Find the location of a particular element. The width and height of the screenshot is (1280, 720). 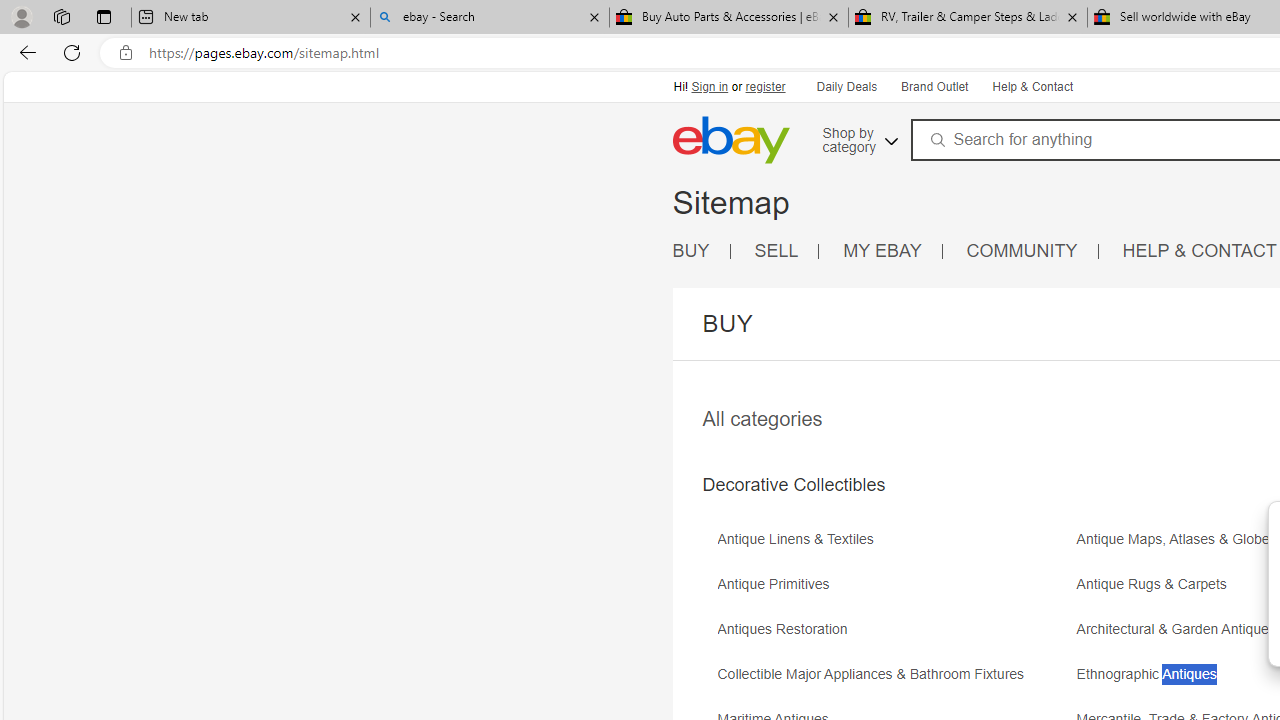

Help & Contact is located at coordinates (1032, 88).